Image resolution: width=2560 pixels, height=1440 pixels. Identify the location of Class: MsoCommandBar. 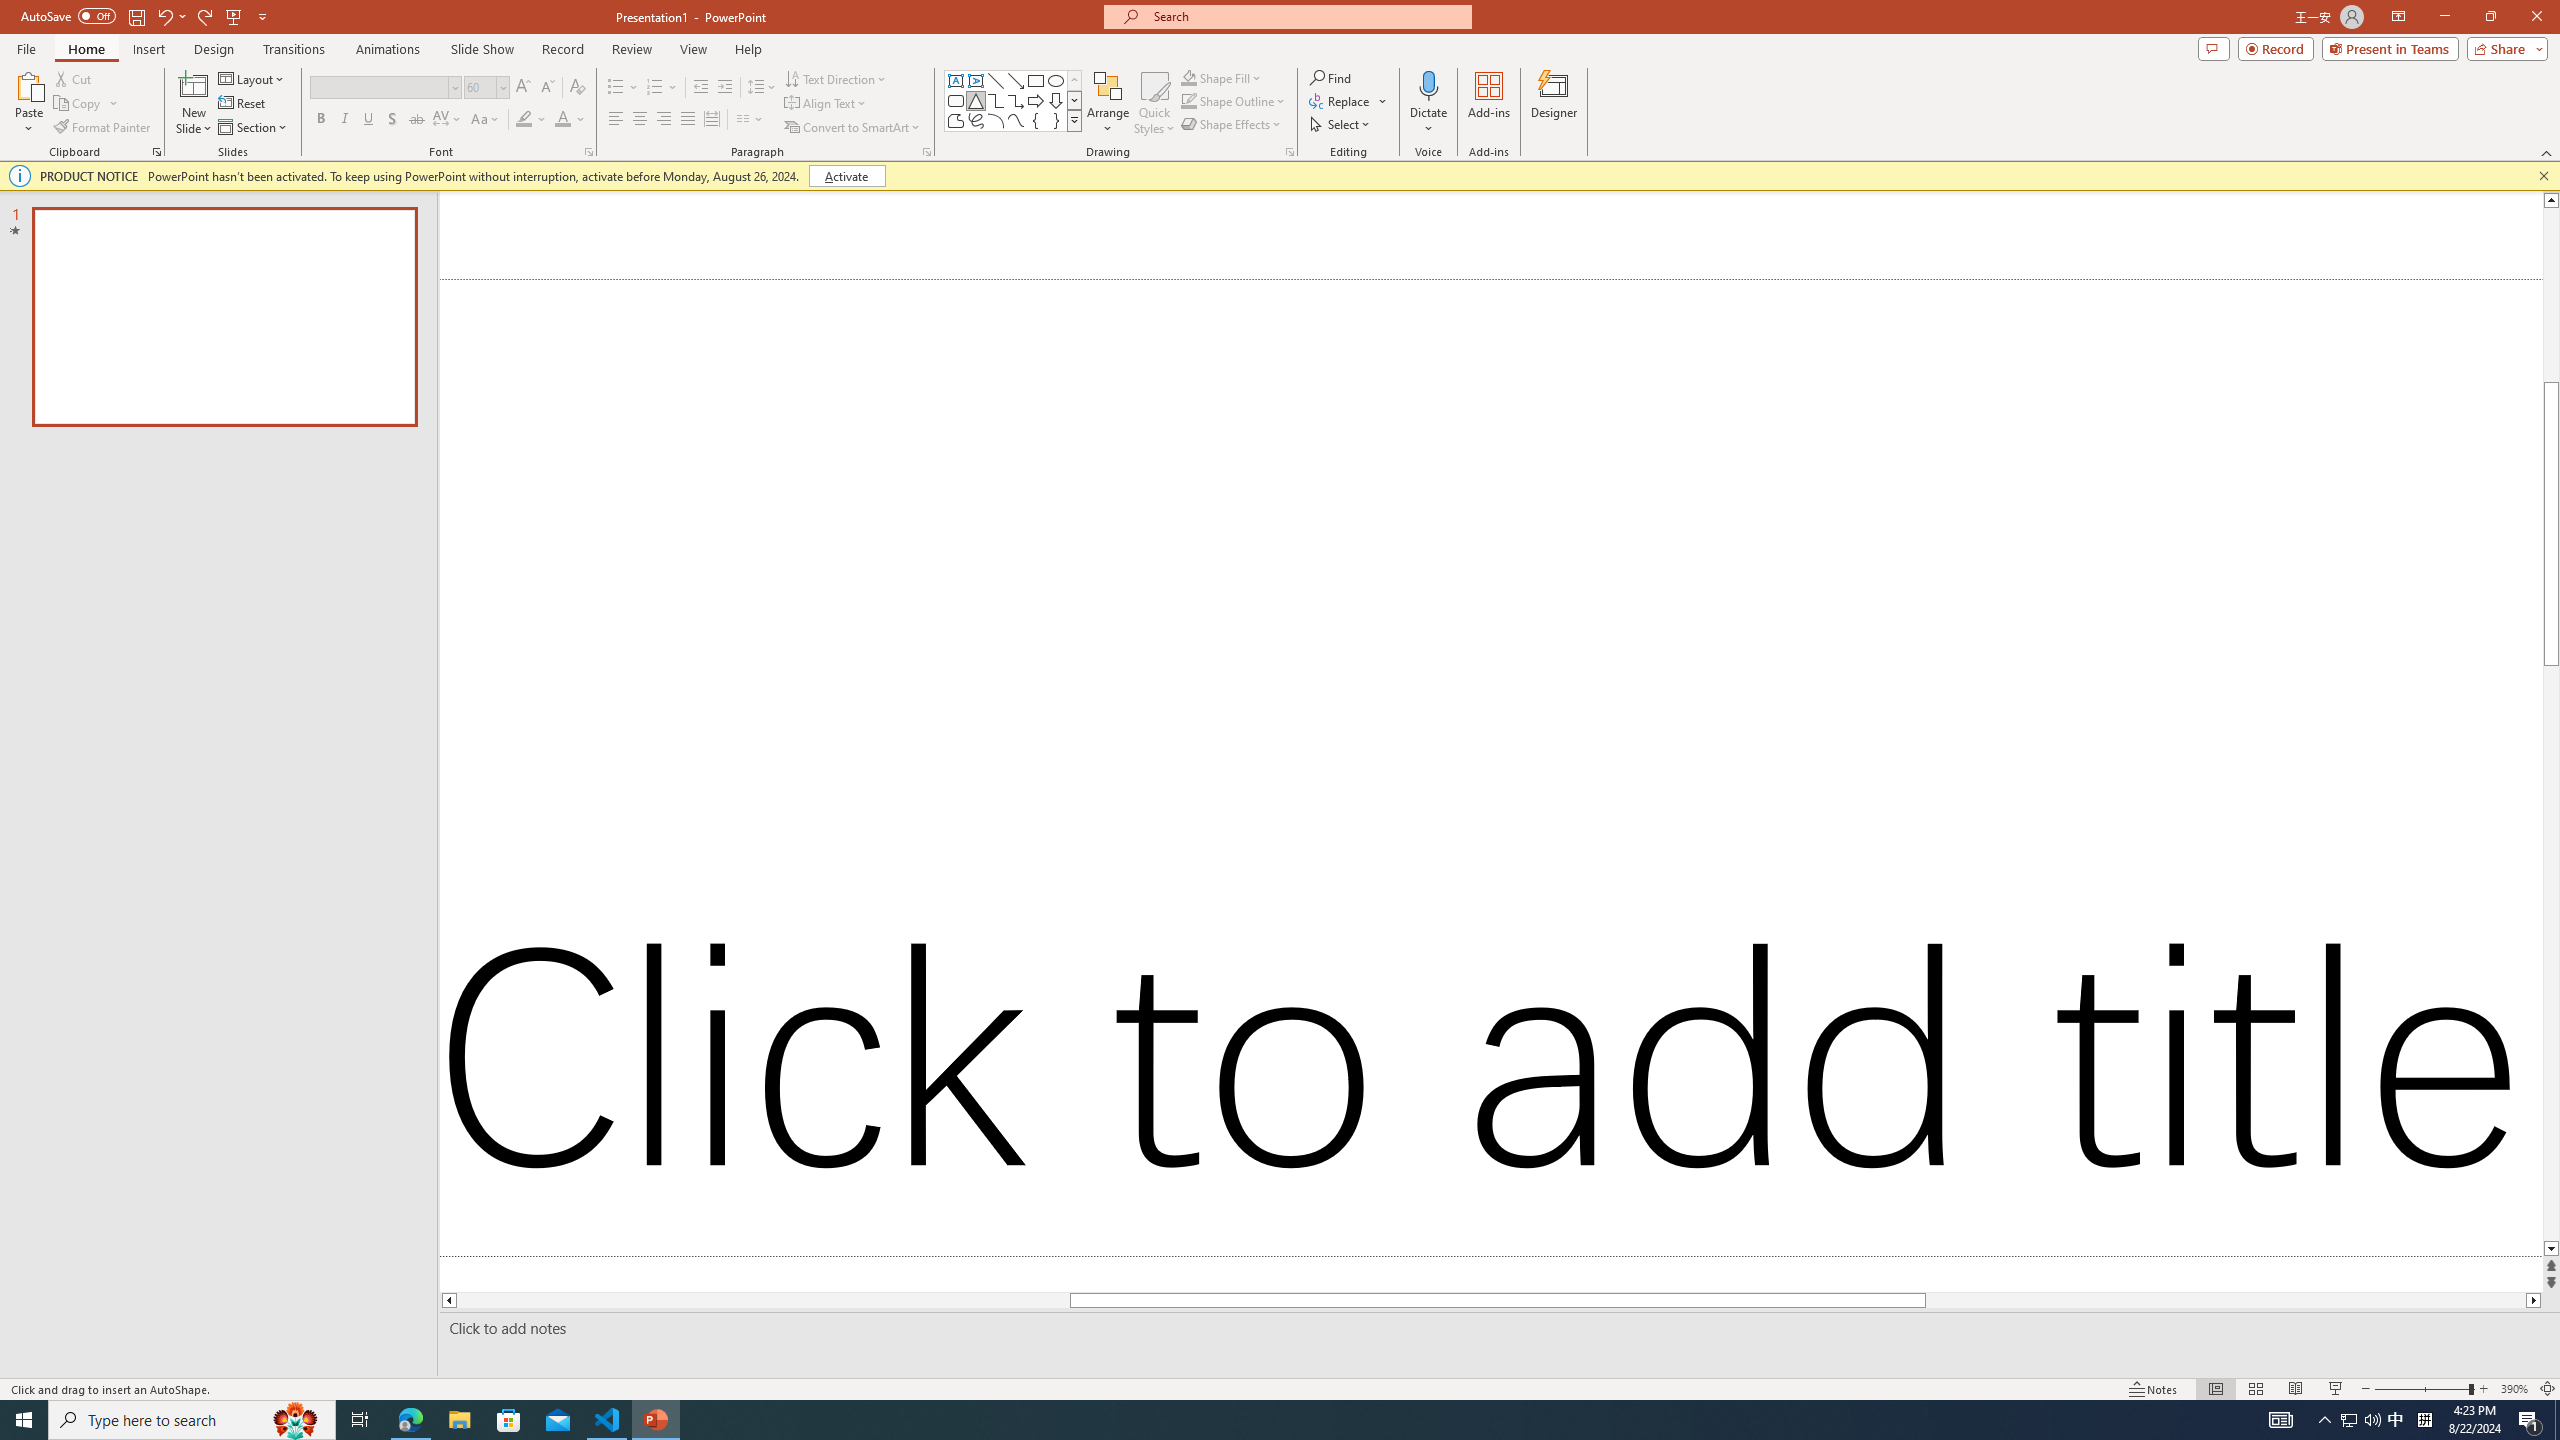
(1280, 1388).